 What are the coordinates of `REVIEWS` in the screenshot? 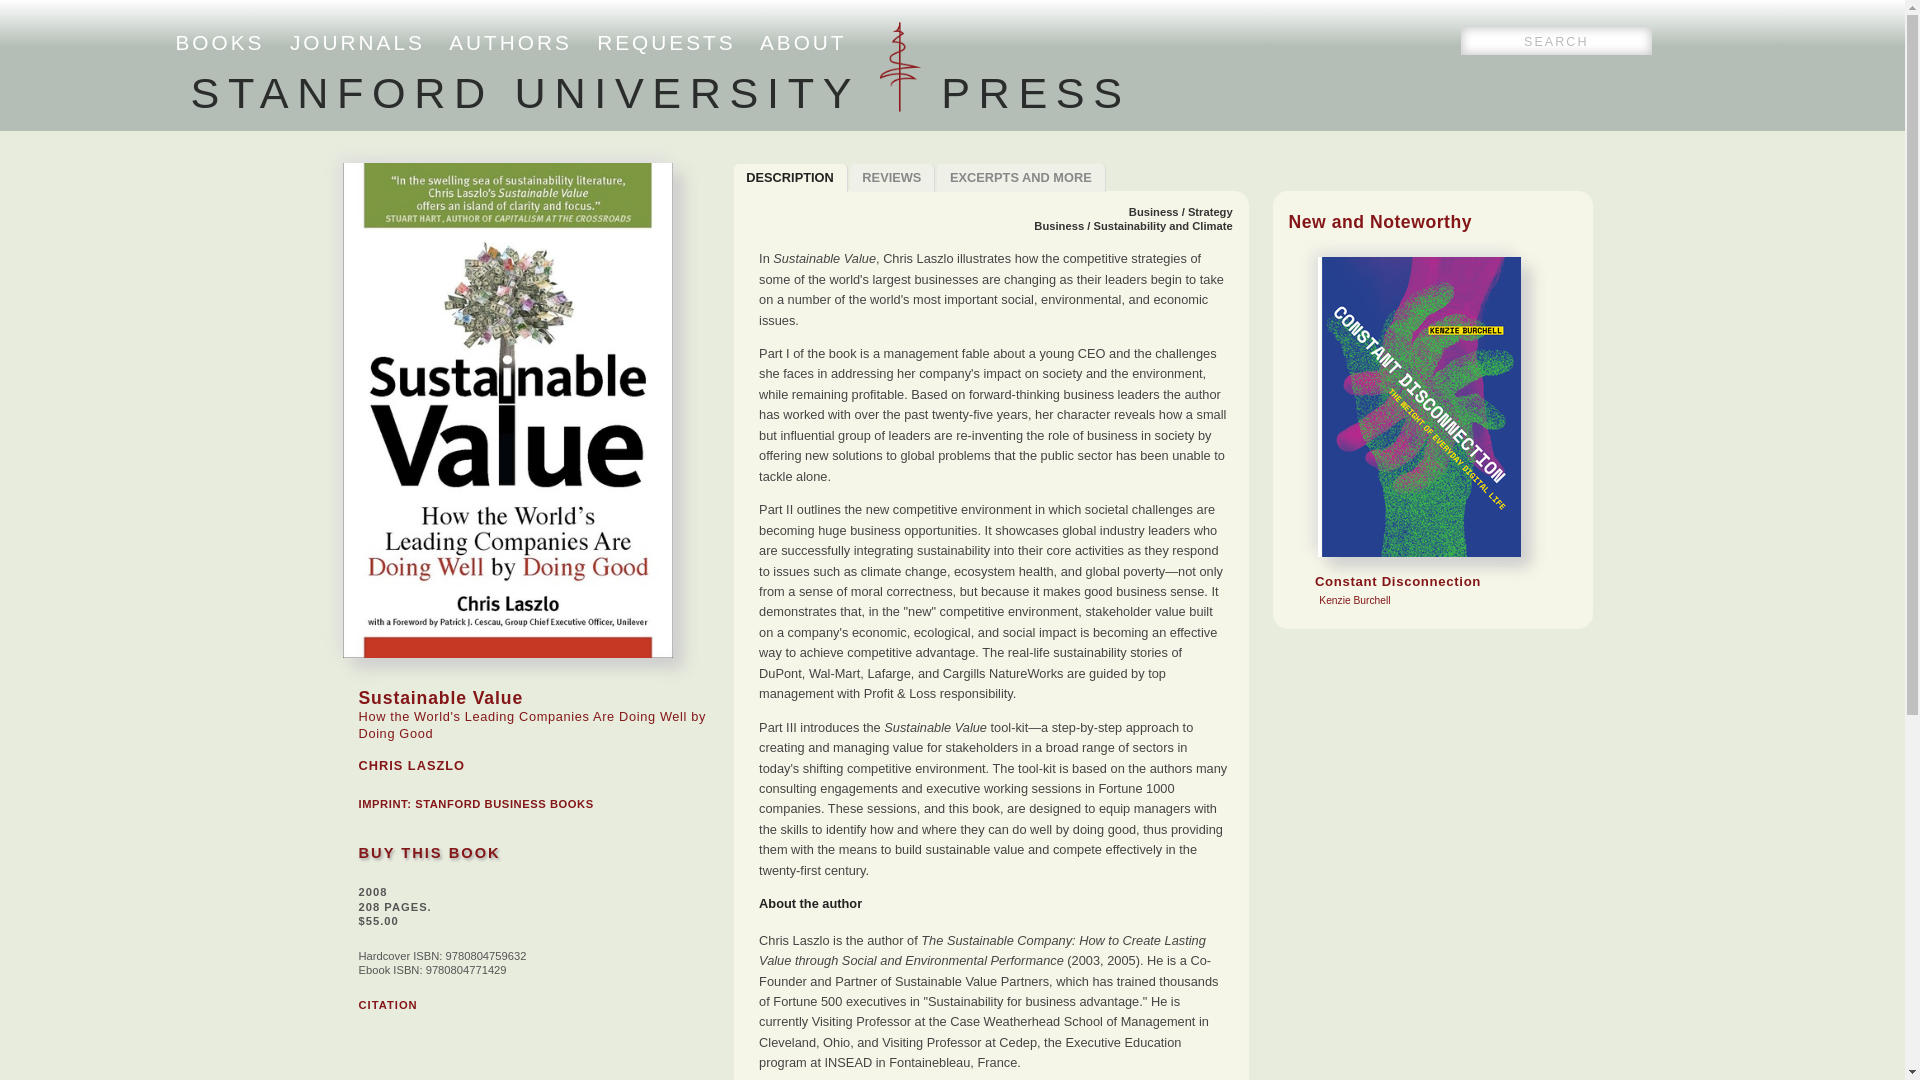 It's located at (893, 178).